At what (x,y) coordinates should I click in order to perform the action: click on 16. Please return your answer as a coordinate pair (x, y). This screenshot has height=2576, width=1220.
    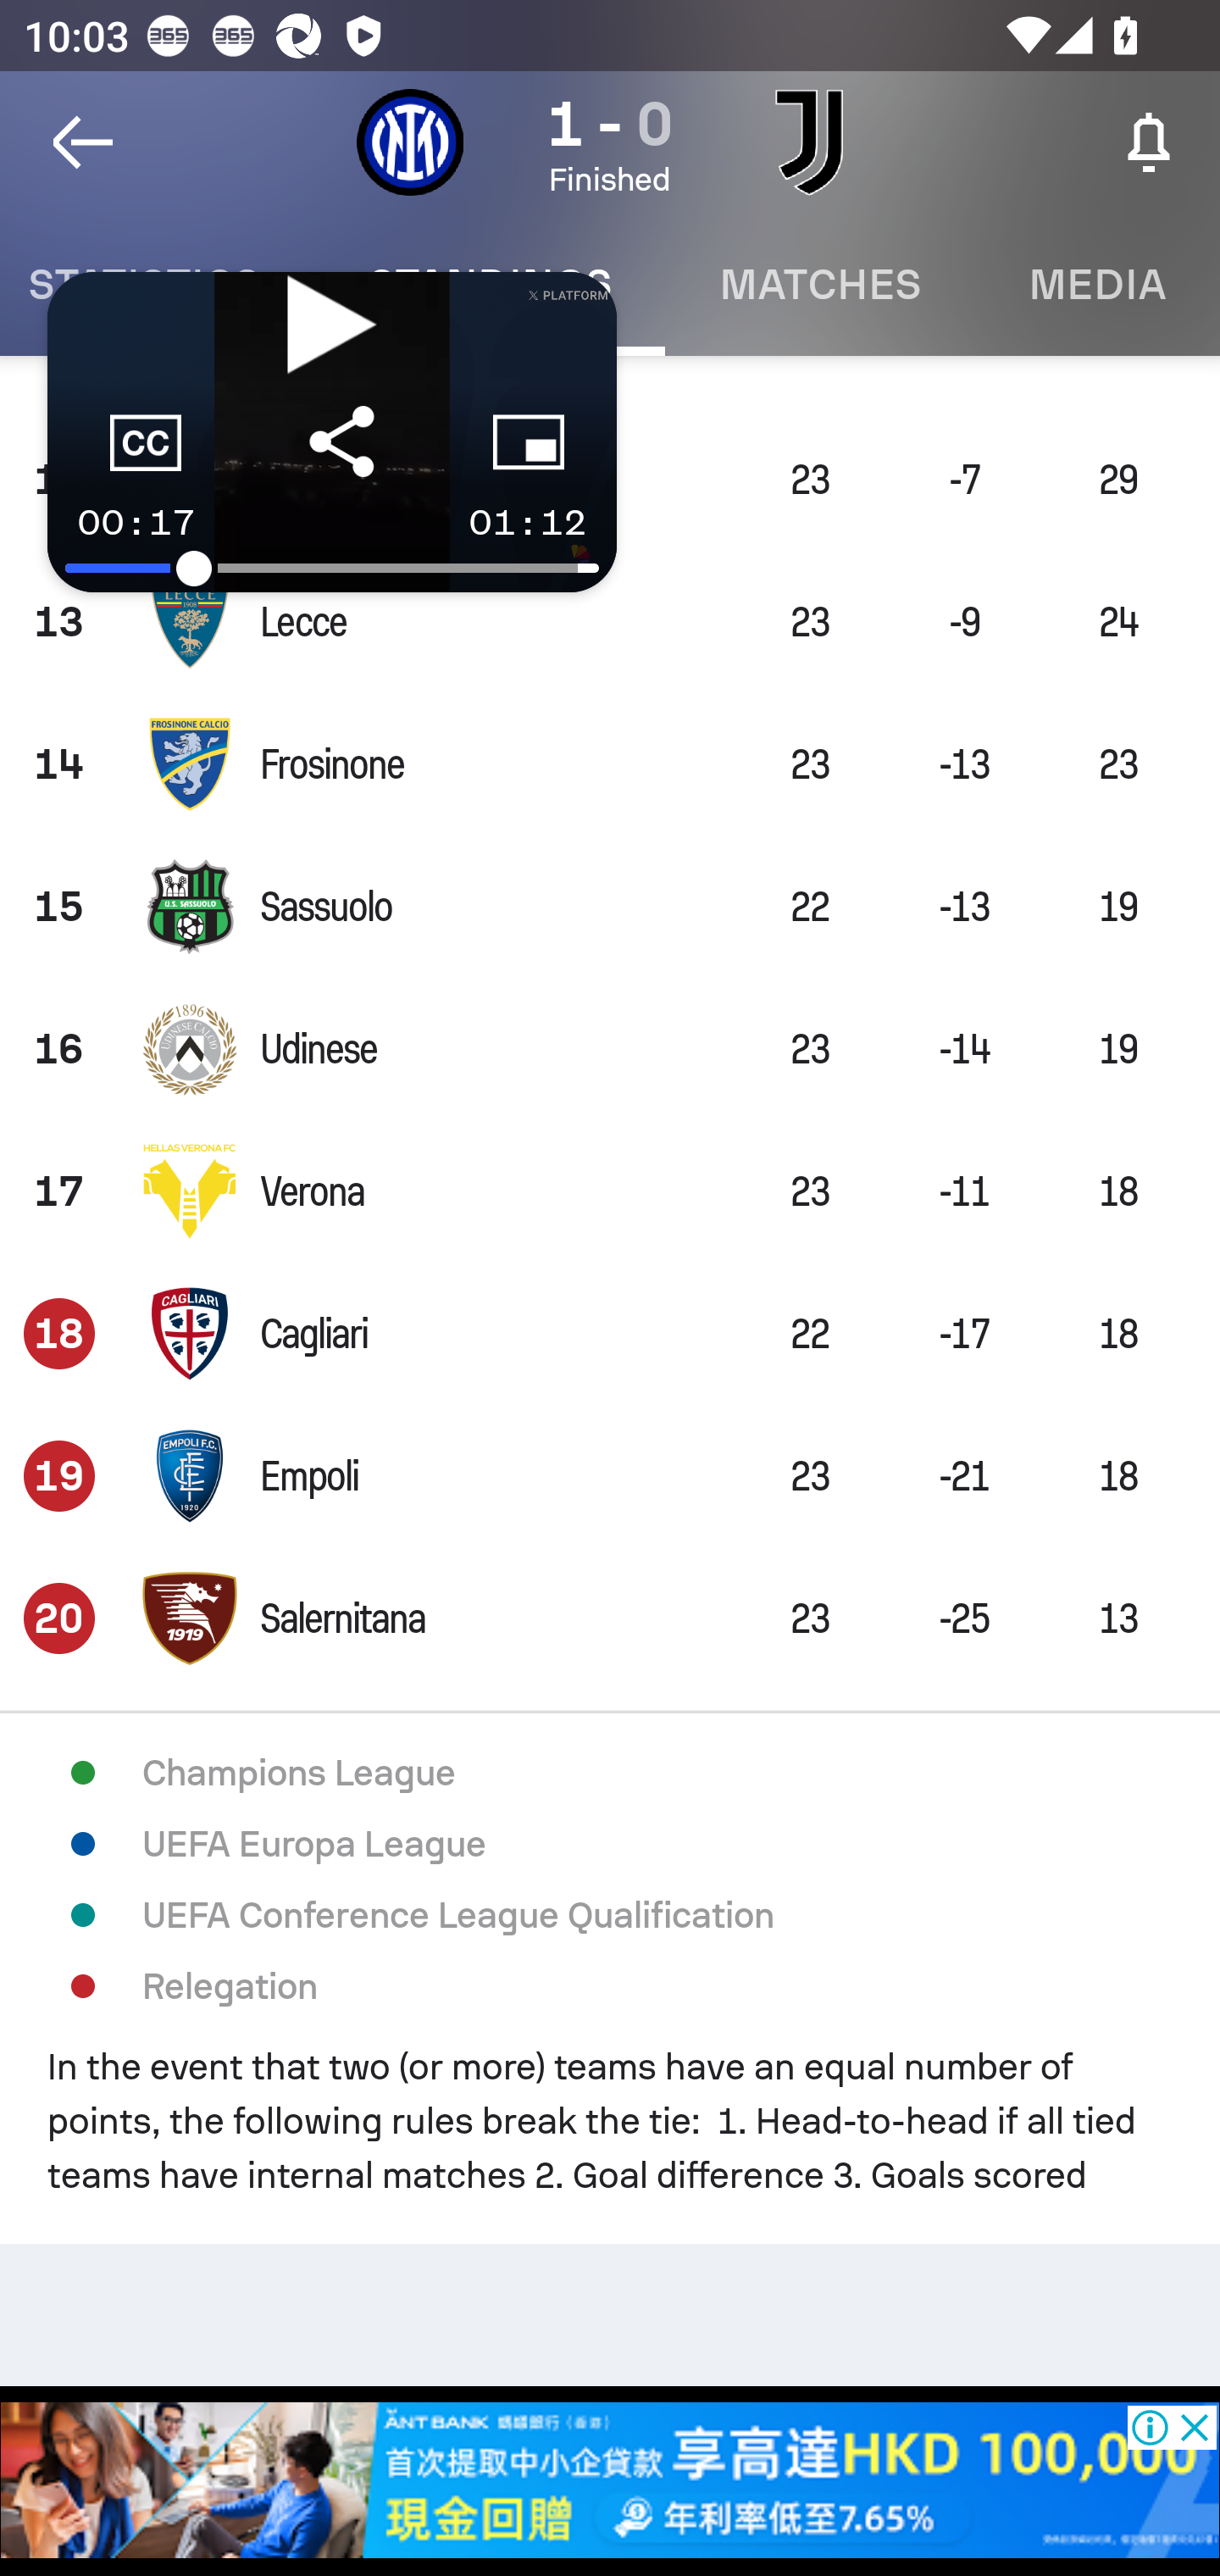
    Looking at the image, I should click on (59, 1049).